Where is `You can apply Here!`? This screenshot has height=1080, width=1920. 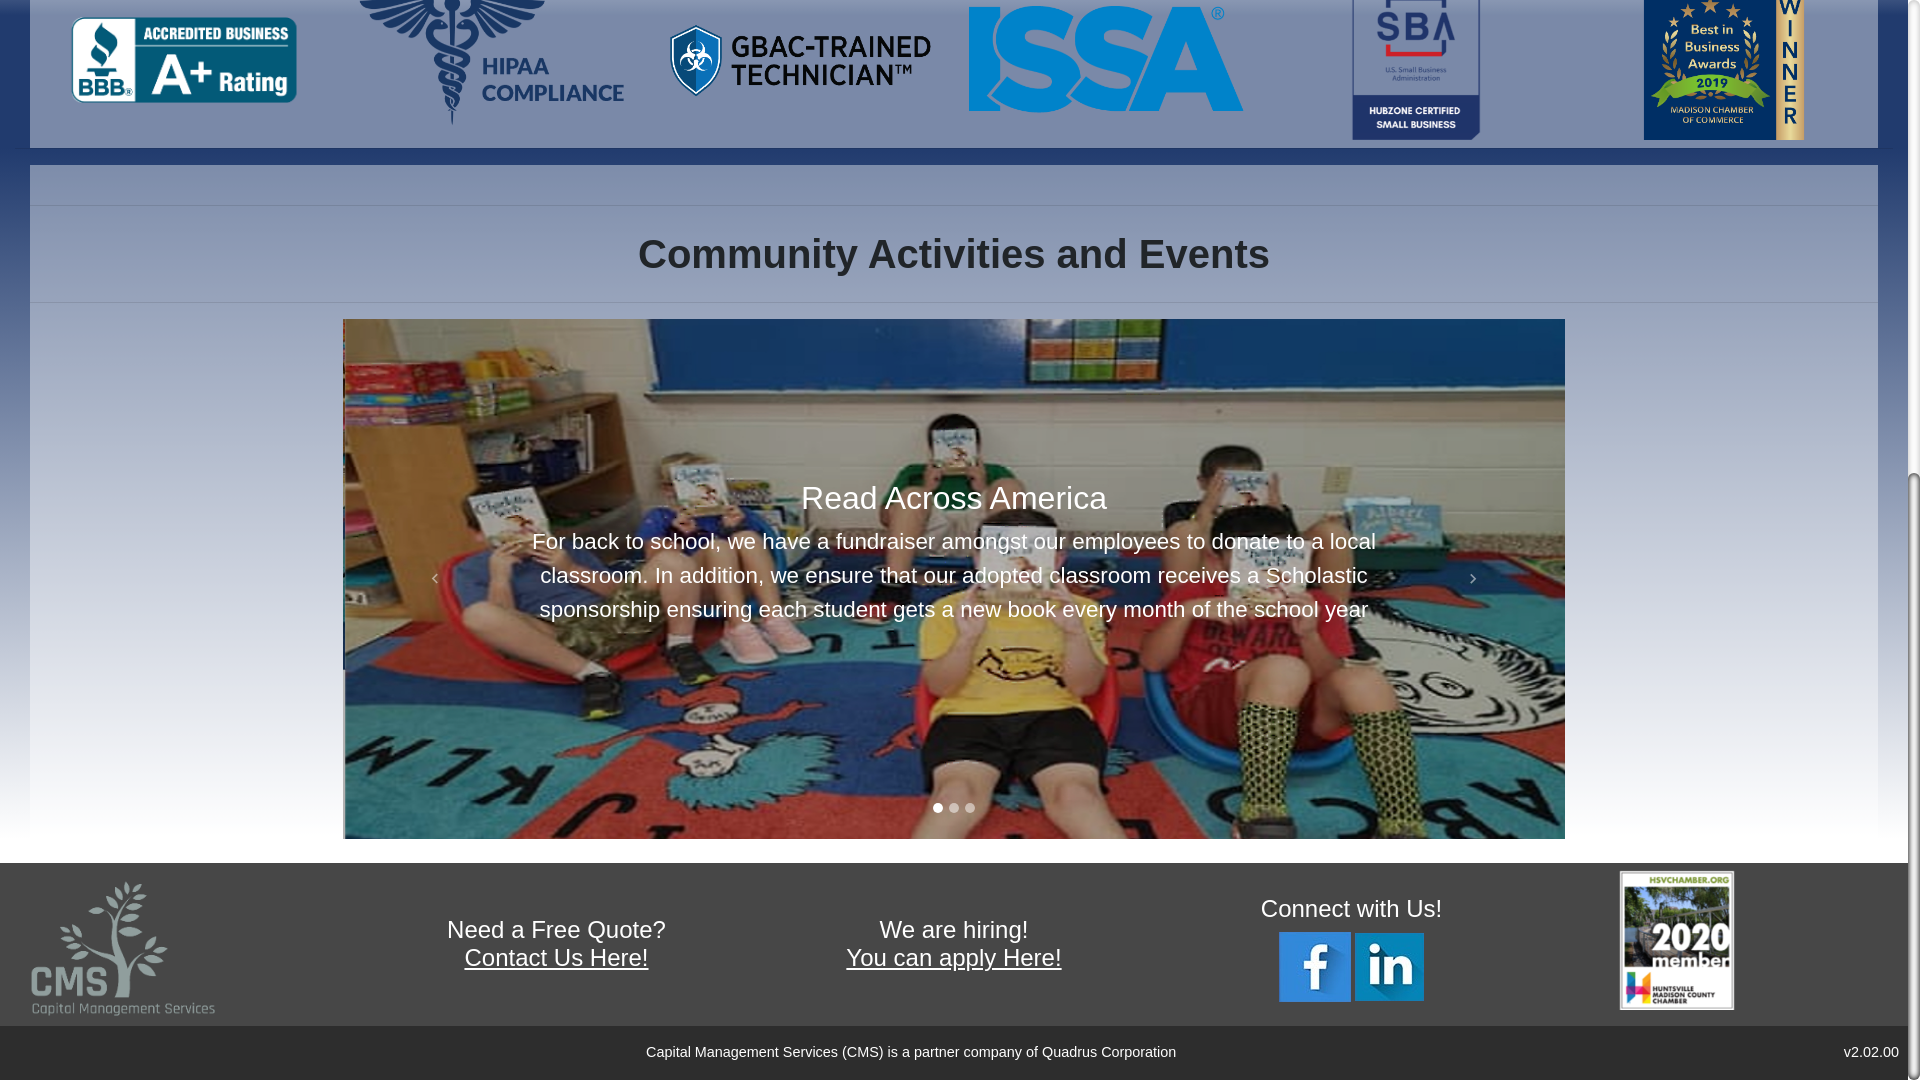 You can apply Here! is located at coordinates (954, 956).